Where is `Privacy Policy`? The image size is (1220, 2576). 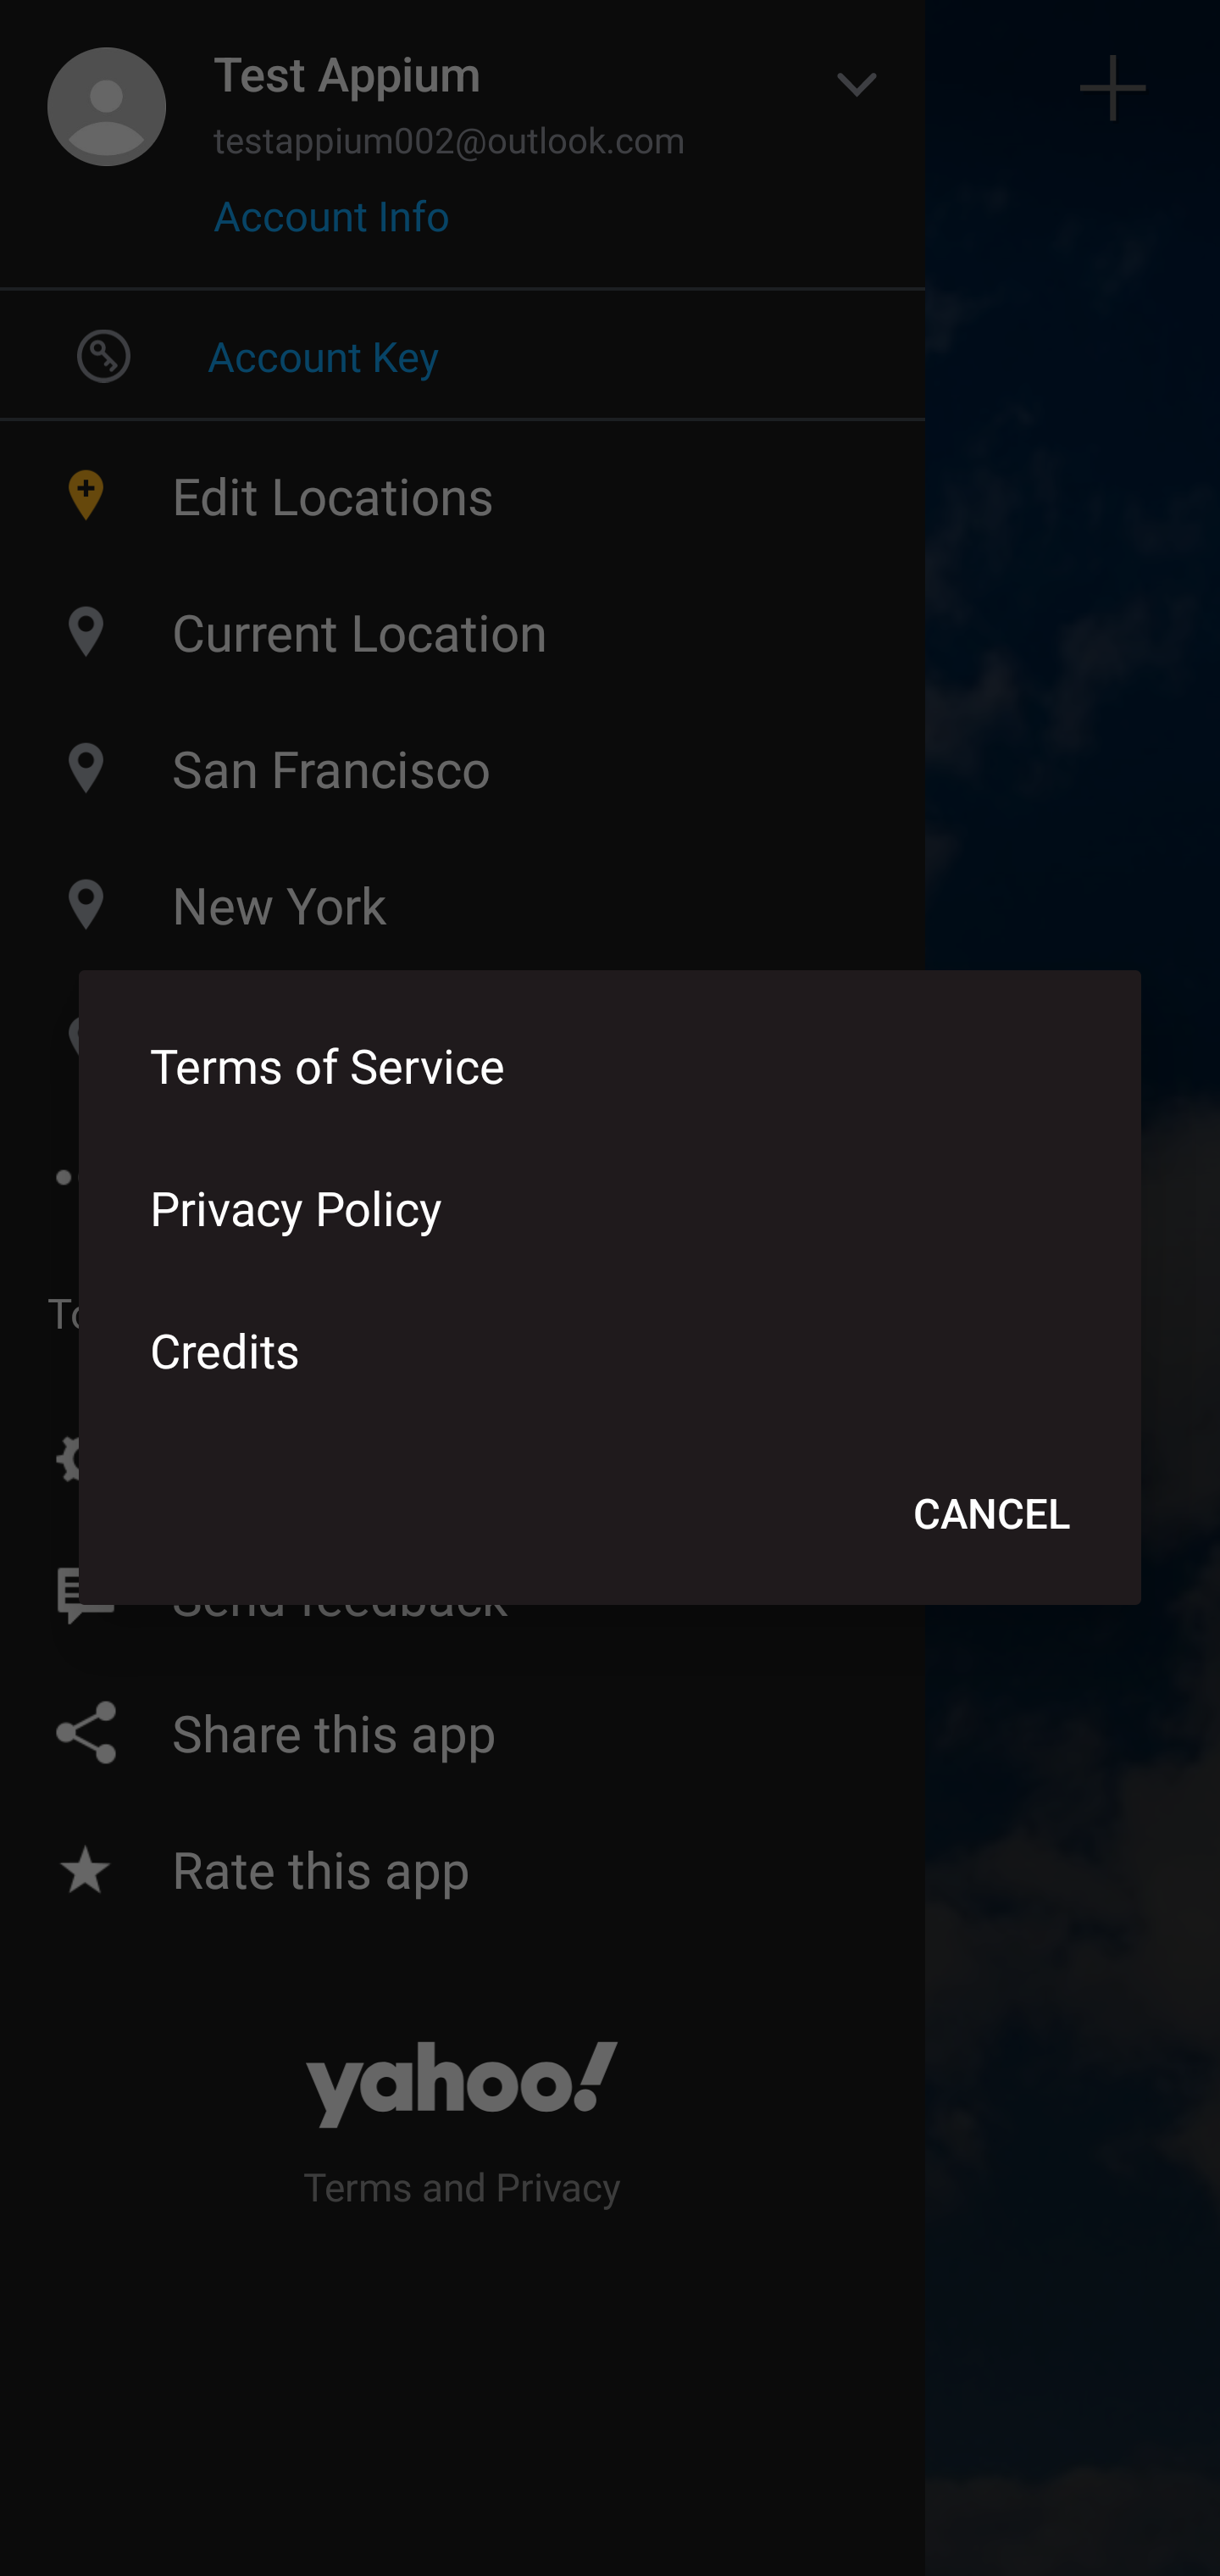 Privacy Policy is located at coordinates (610, 1207).